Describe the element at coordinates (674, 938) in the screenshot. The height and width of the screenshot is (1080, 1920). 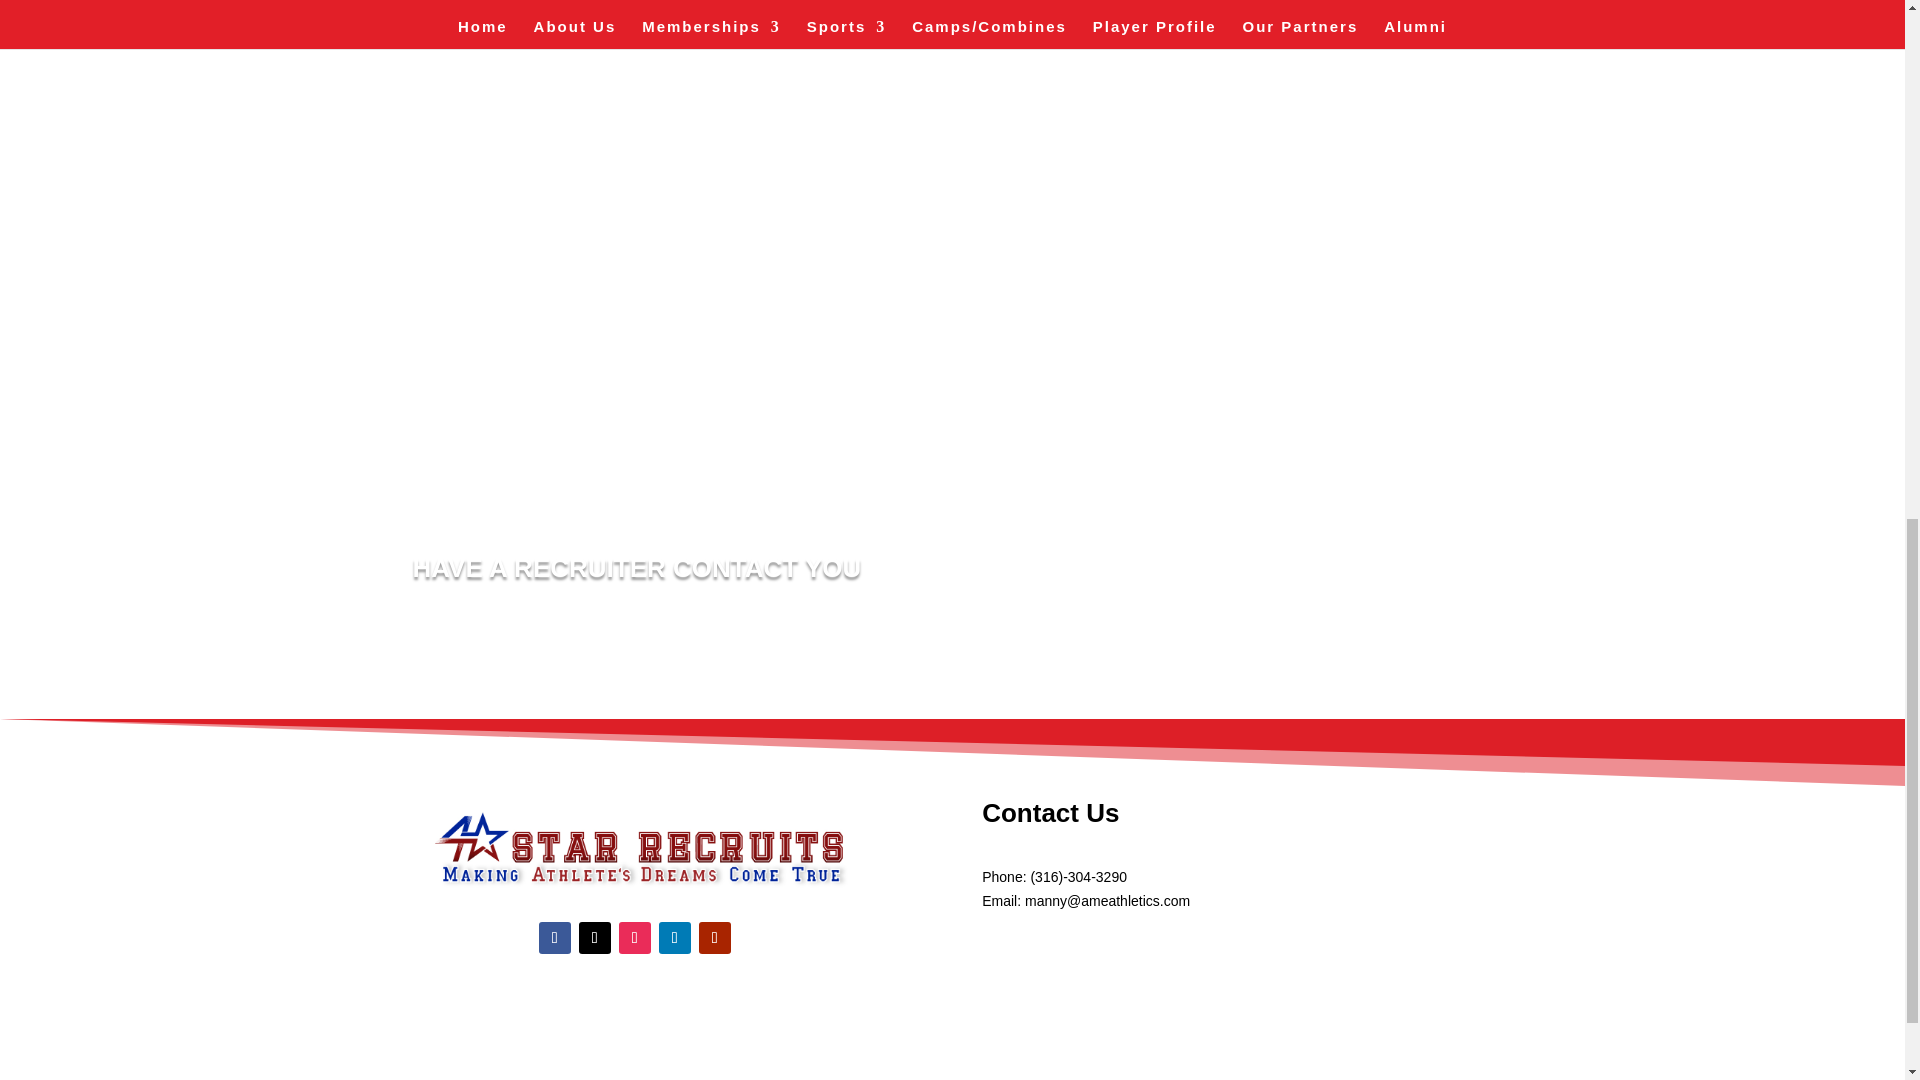
I see `Follow on LinkedIn` at that location.